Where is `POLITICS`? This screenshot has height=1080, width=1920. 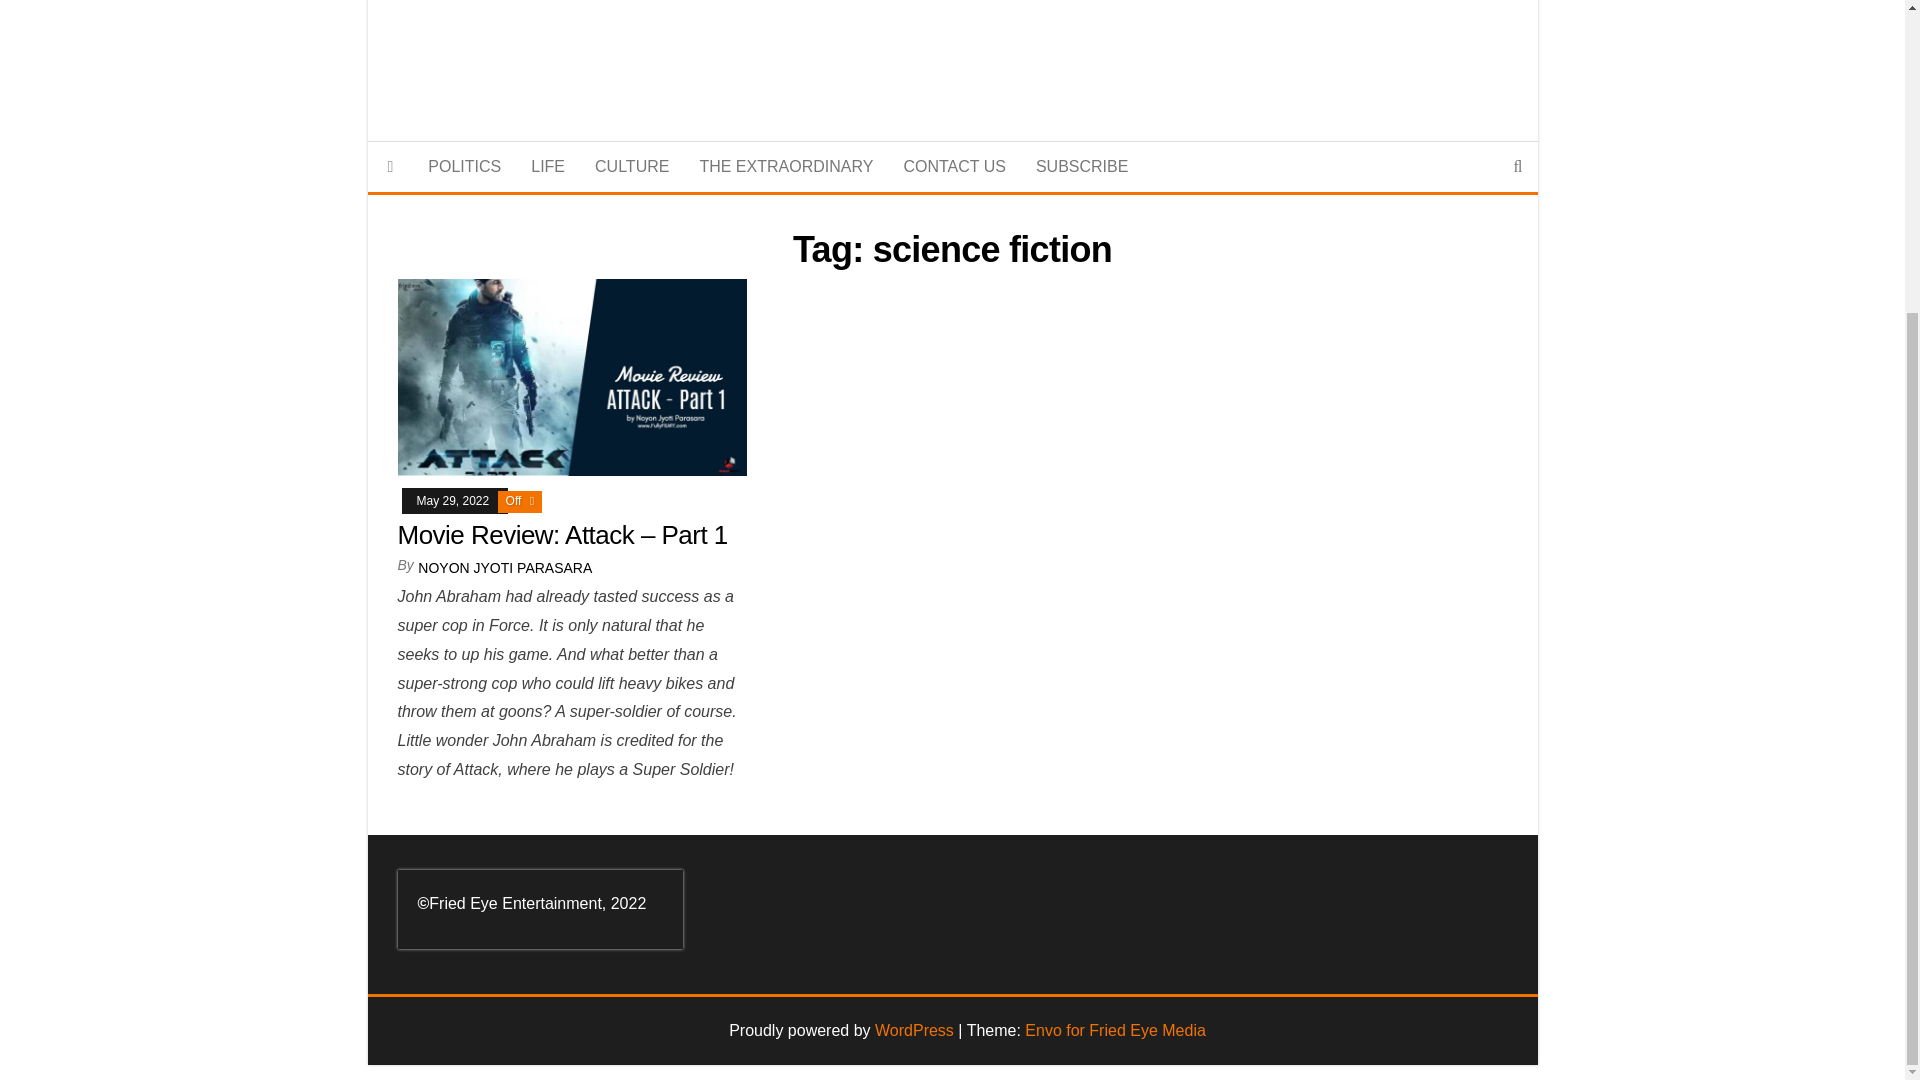
POLITICS is located at coordinates (464, 166).